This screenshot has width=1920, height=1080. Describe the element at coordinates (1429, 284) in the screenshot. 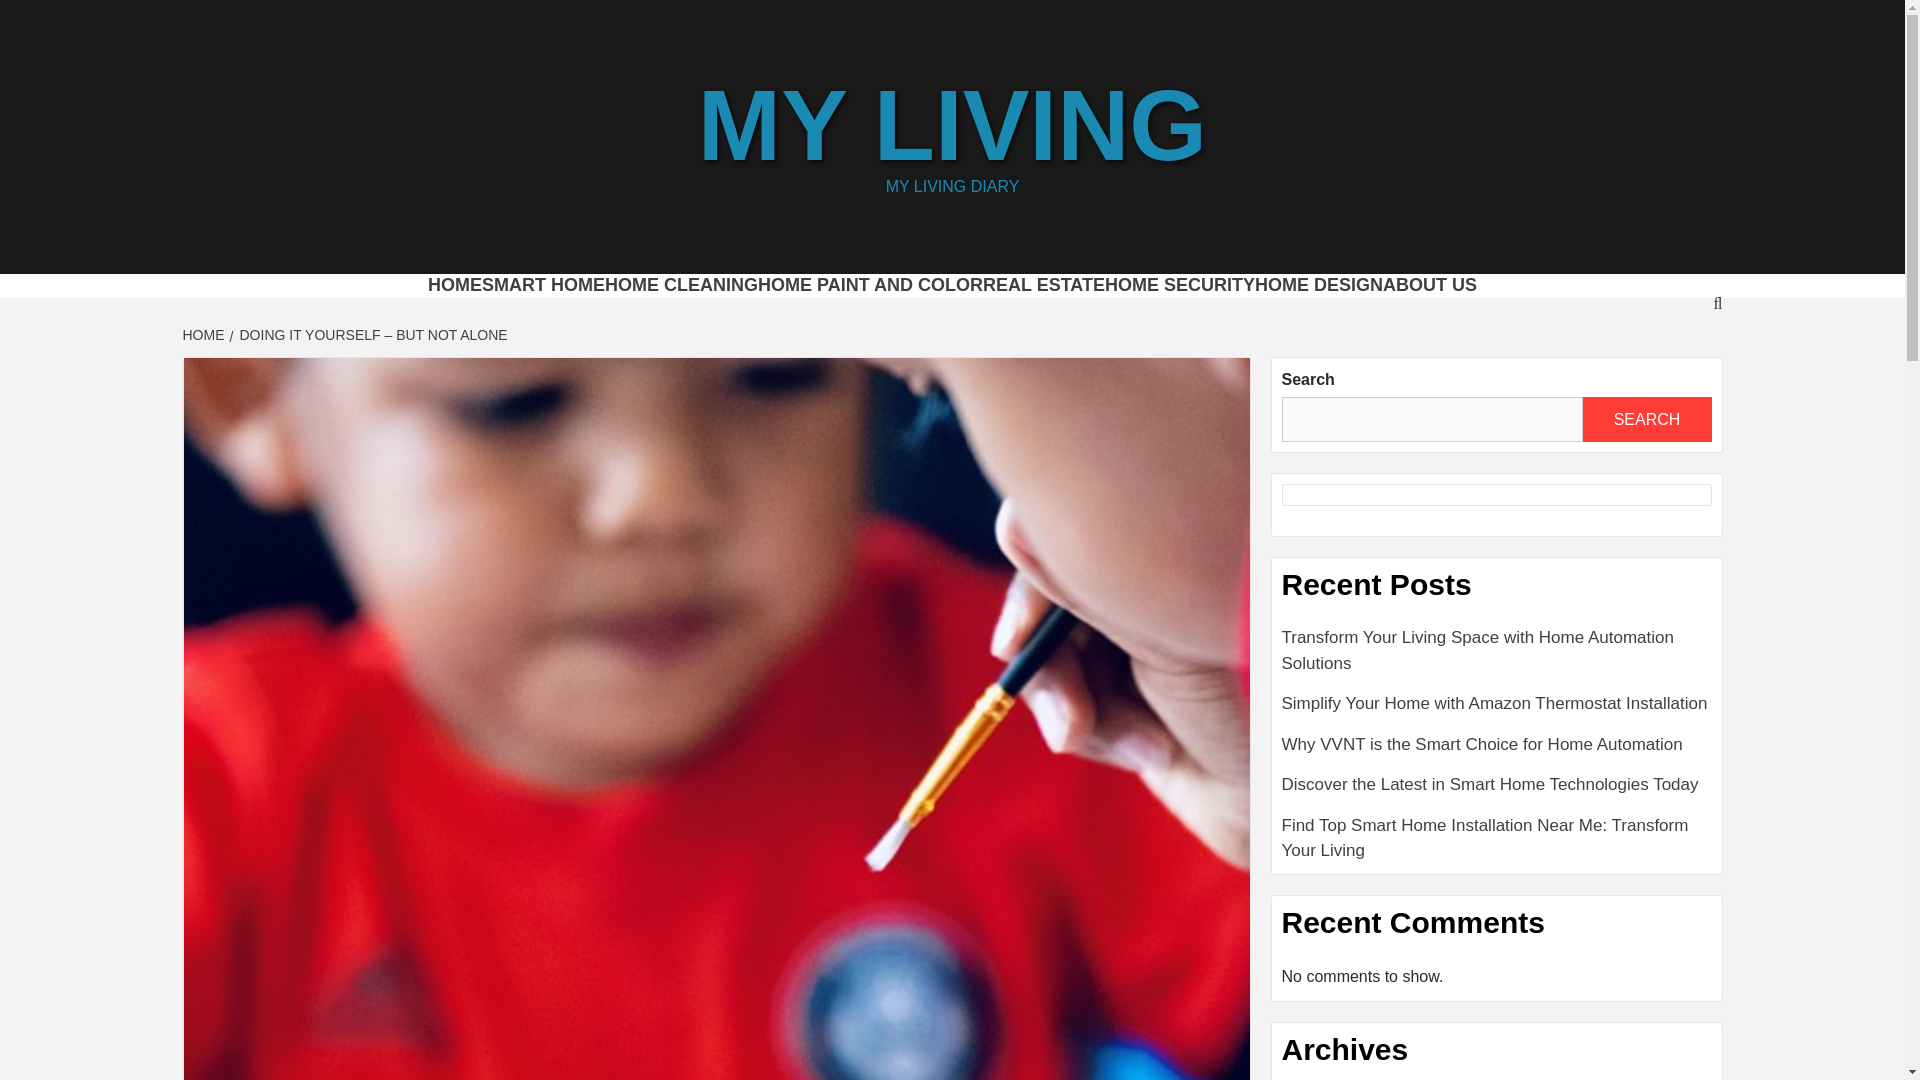

I see `ABOUT US` at that location.